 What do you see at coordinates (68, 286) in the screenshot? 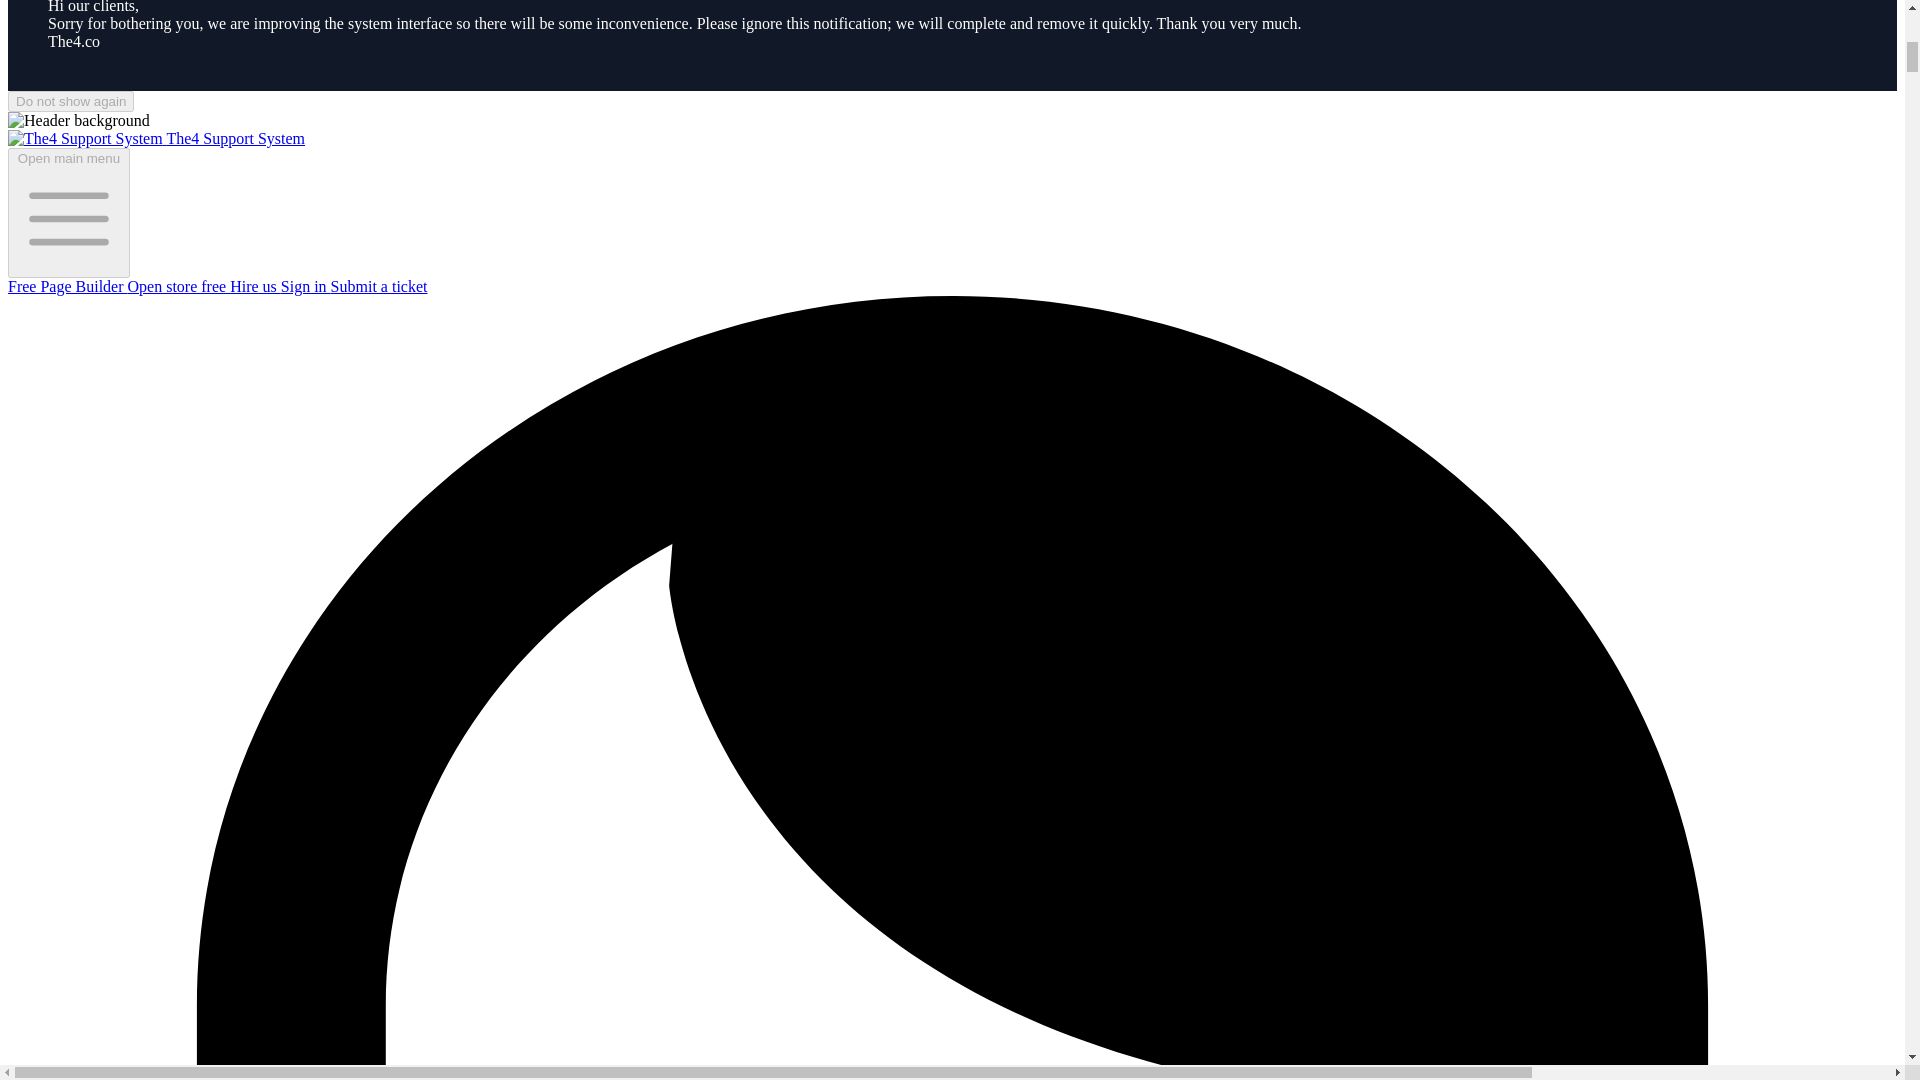
I see `Free Page Builder` at bounding box center [68, 286].